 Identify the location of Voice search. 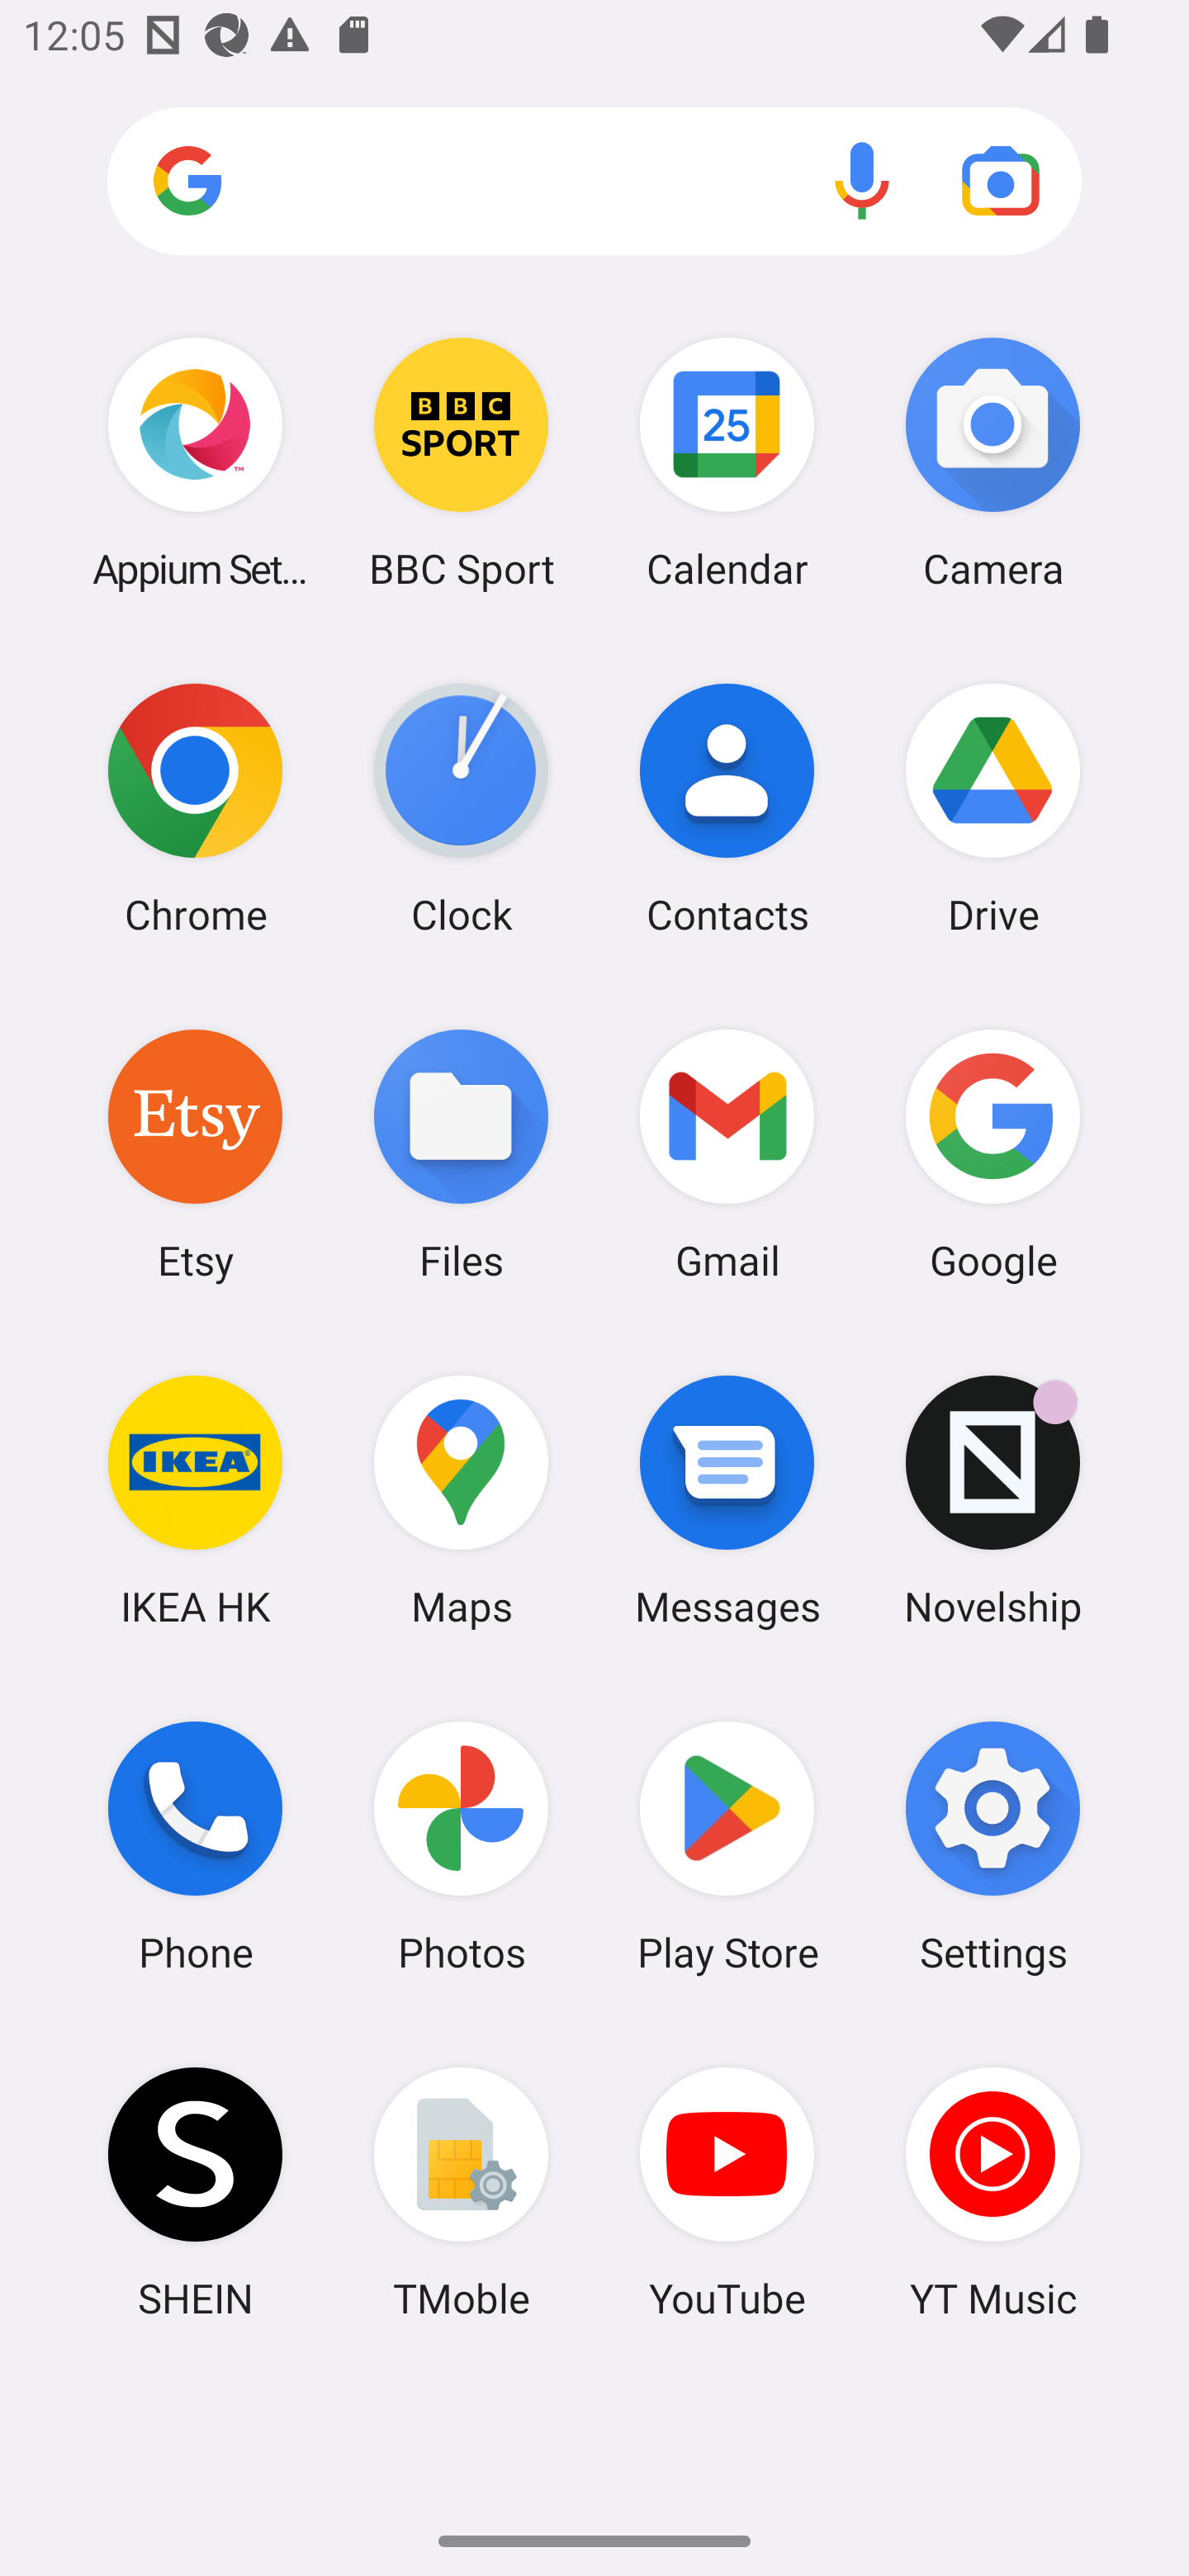
(862, 180).